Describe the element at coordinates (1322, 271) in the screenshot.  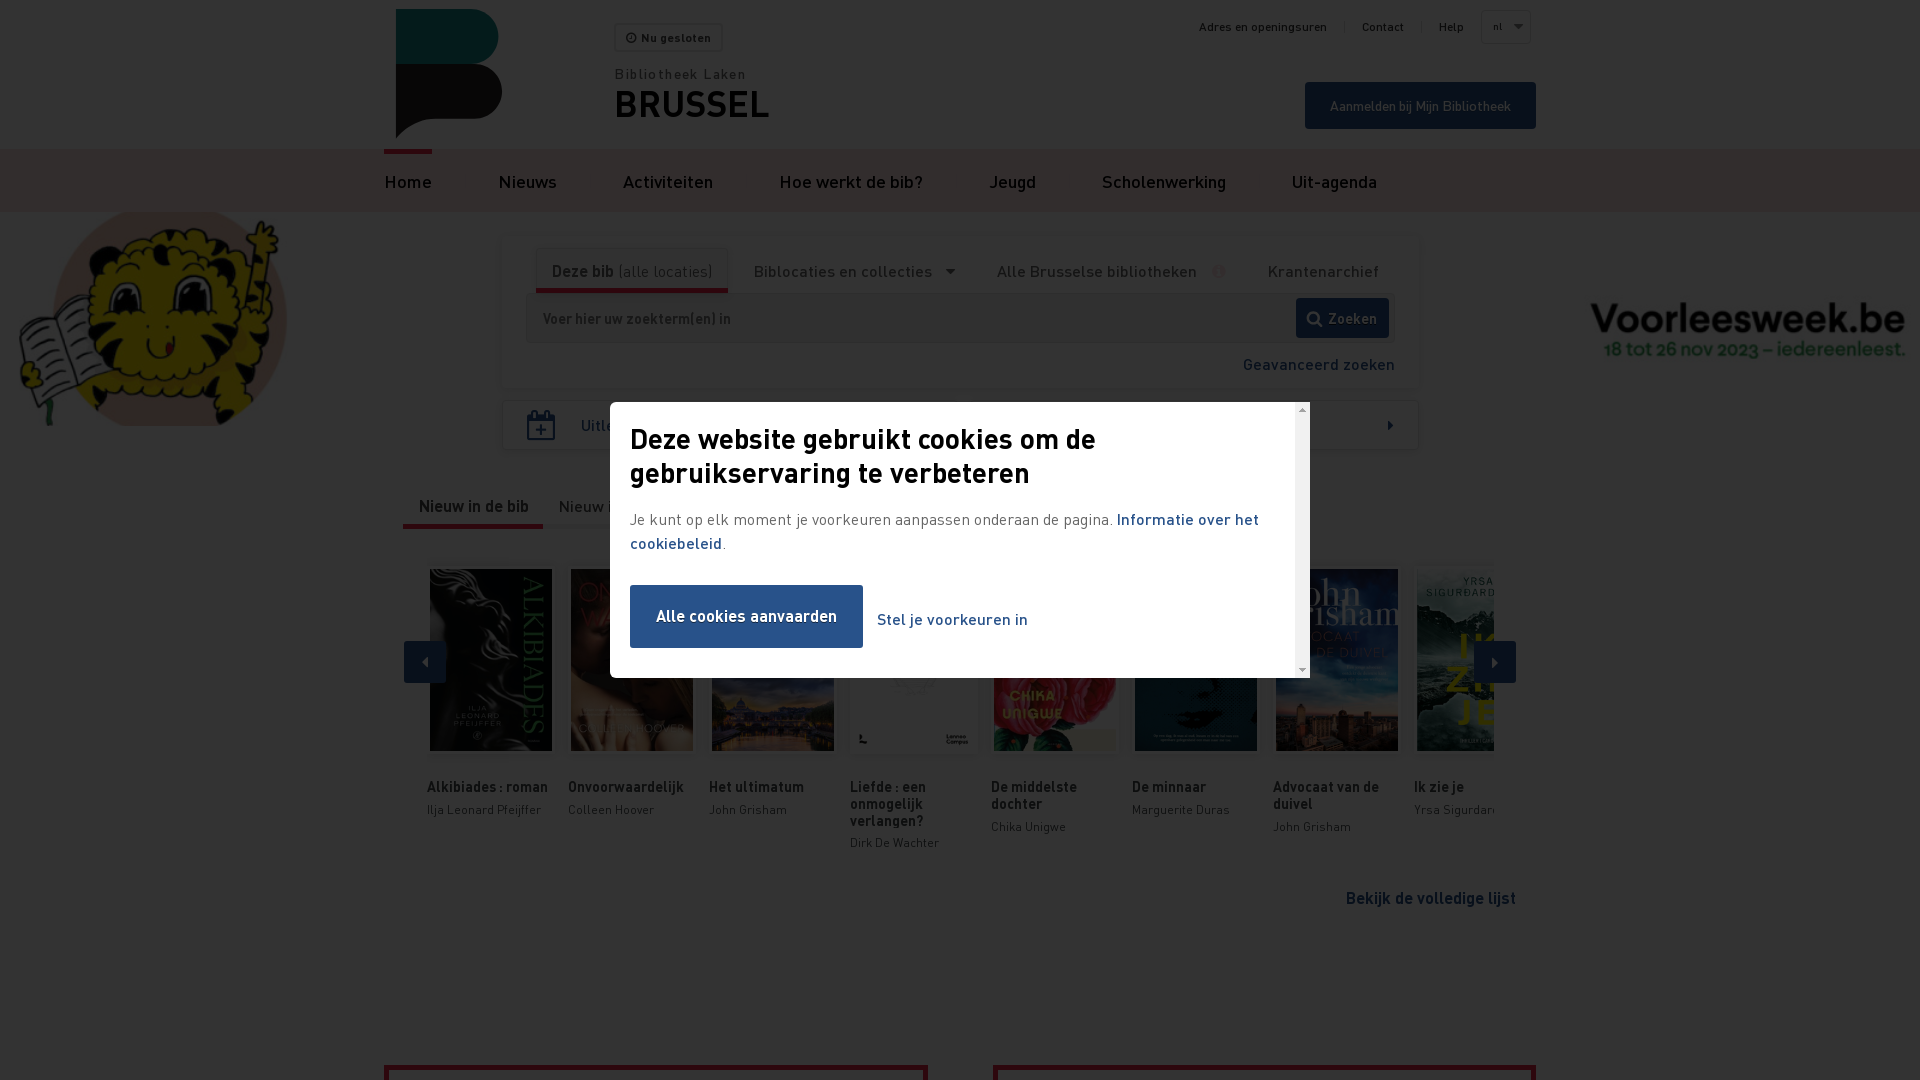
I see `Krantenarchief` at that location.